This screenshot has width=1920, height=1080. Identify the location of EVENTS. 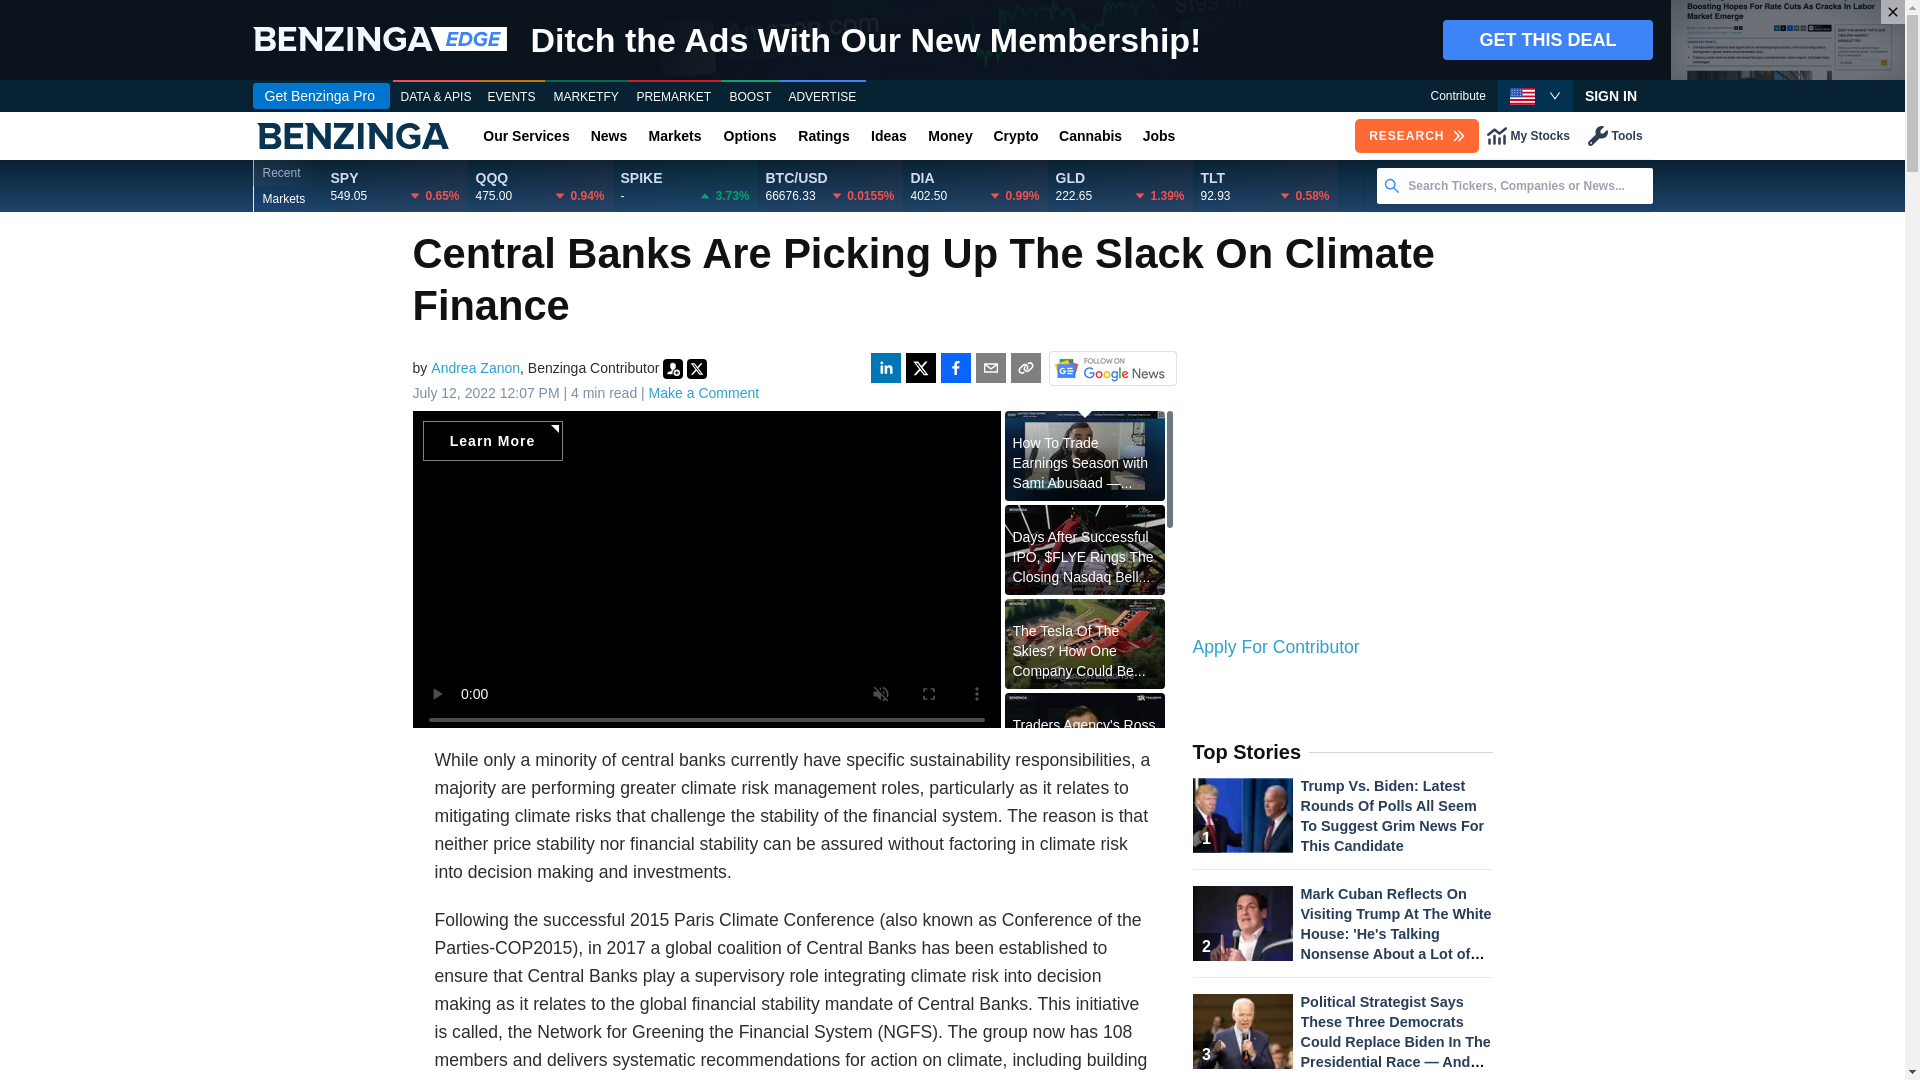
(512, 97).